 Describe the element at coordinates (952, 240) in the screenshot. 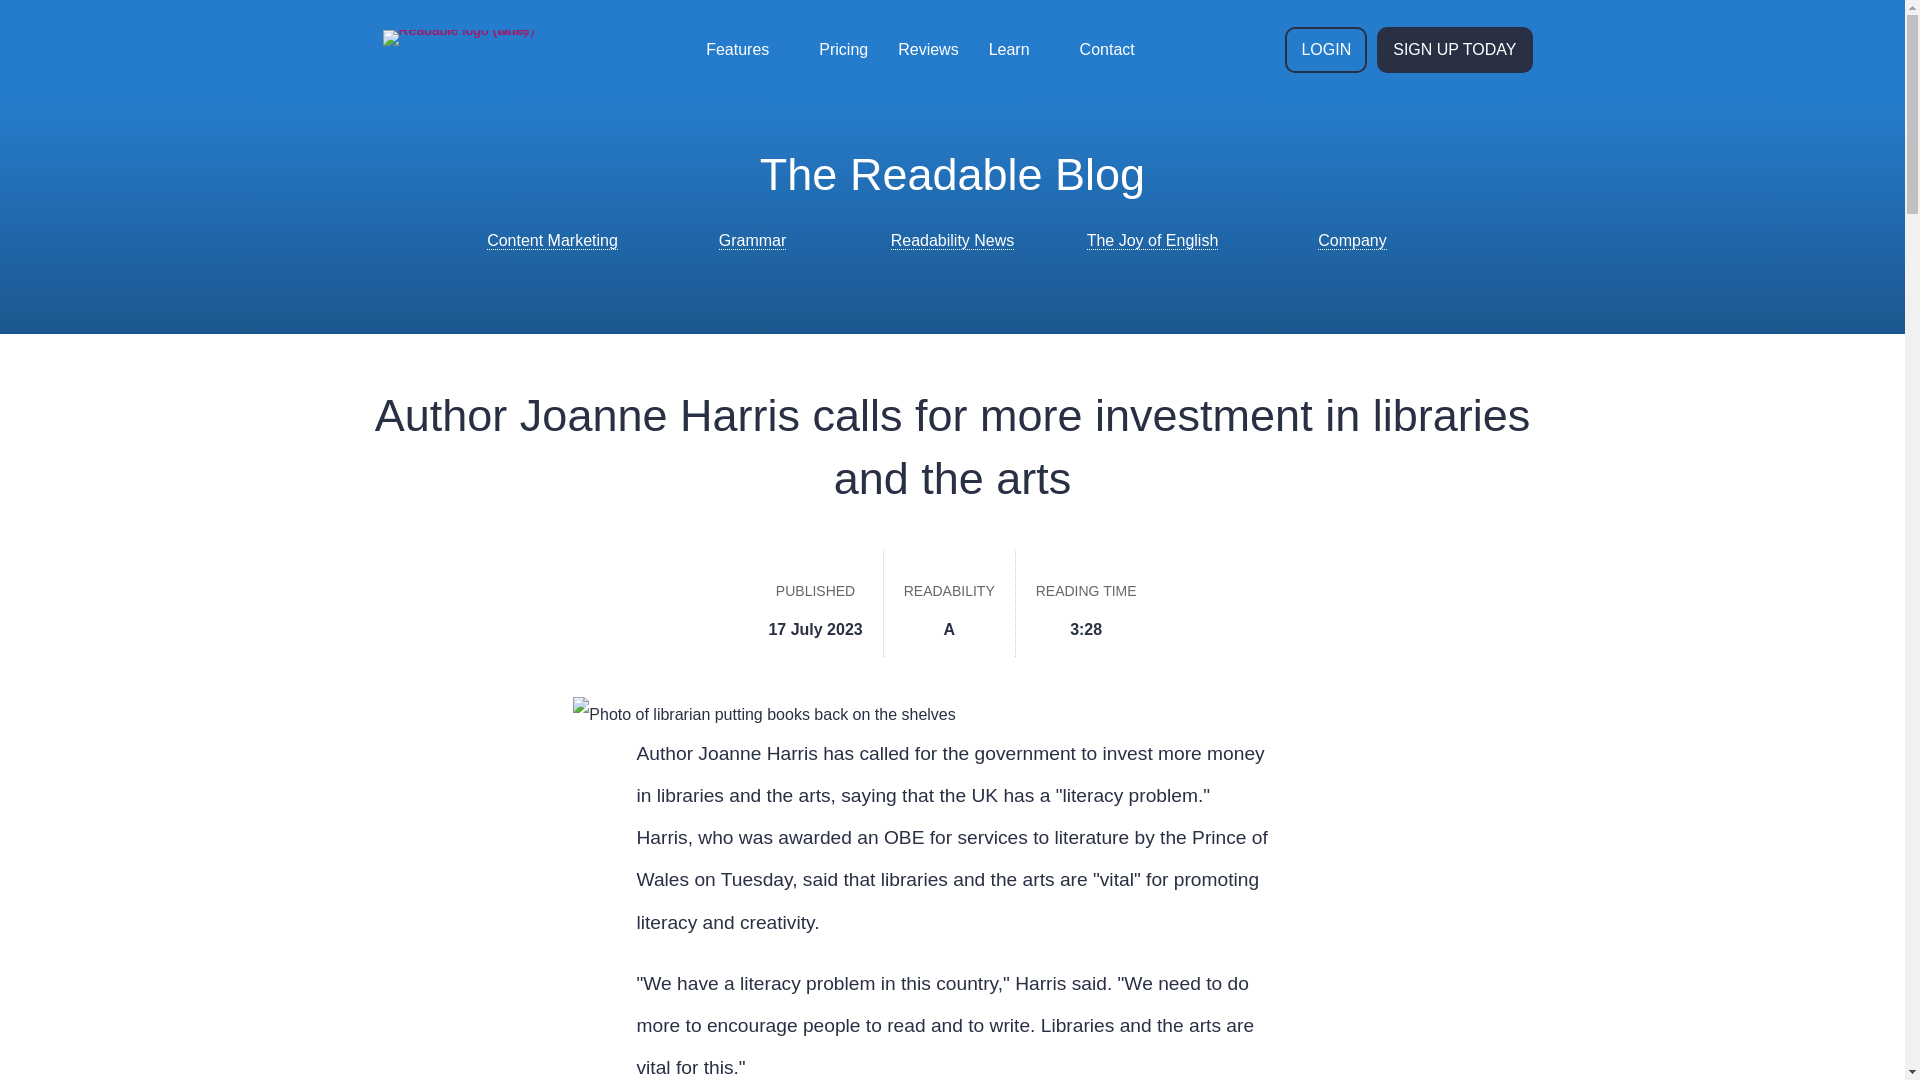

I see `Readability News` at that location.